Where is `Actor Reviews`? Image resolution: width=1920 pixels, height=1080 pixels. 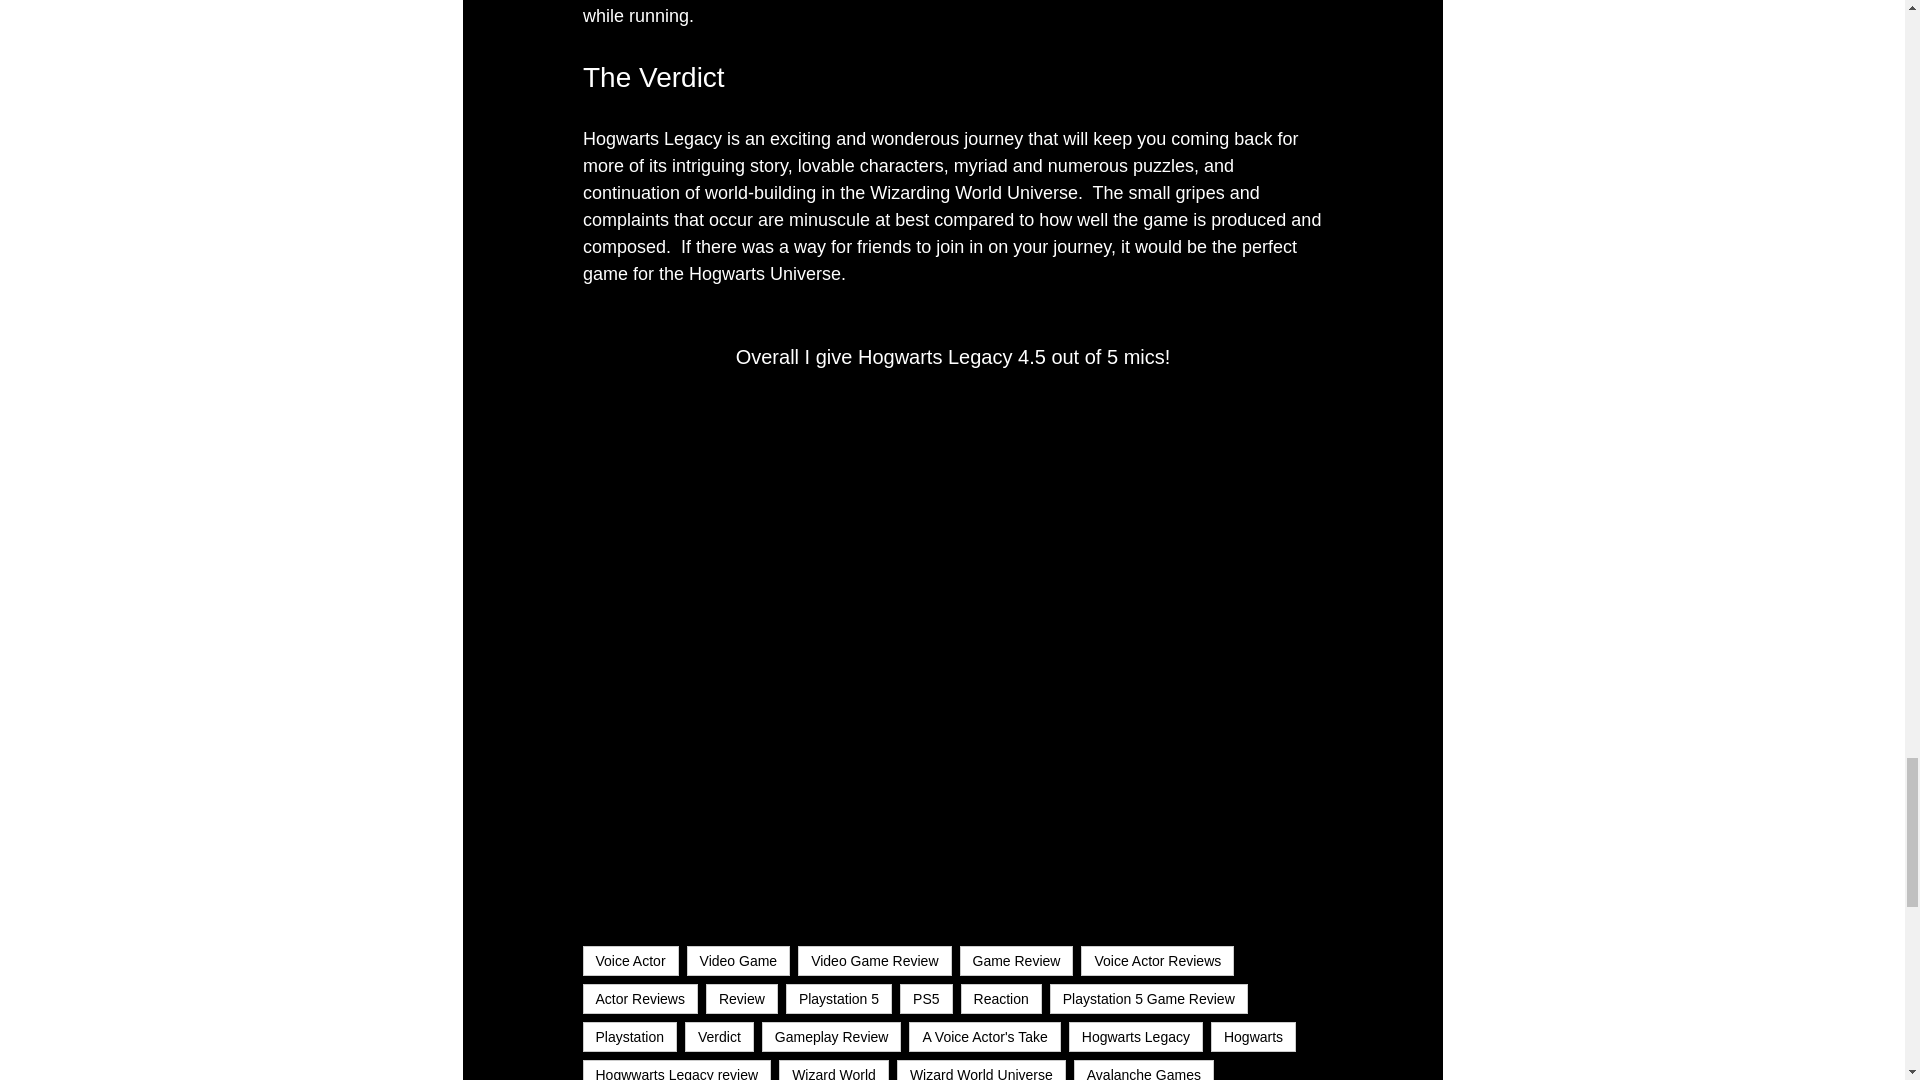 Actor Reviews is located at coordinates (638, 998).